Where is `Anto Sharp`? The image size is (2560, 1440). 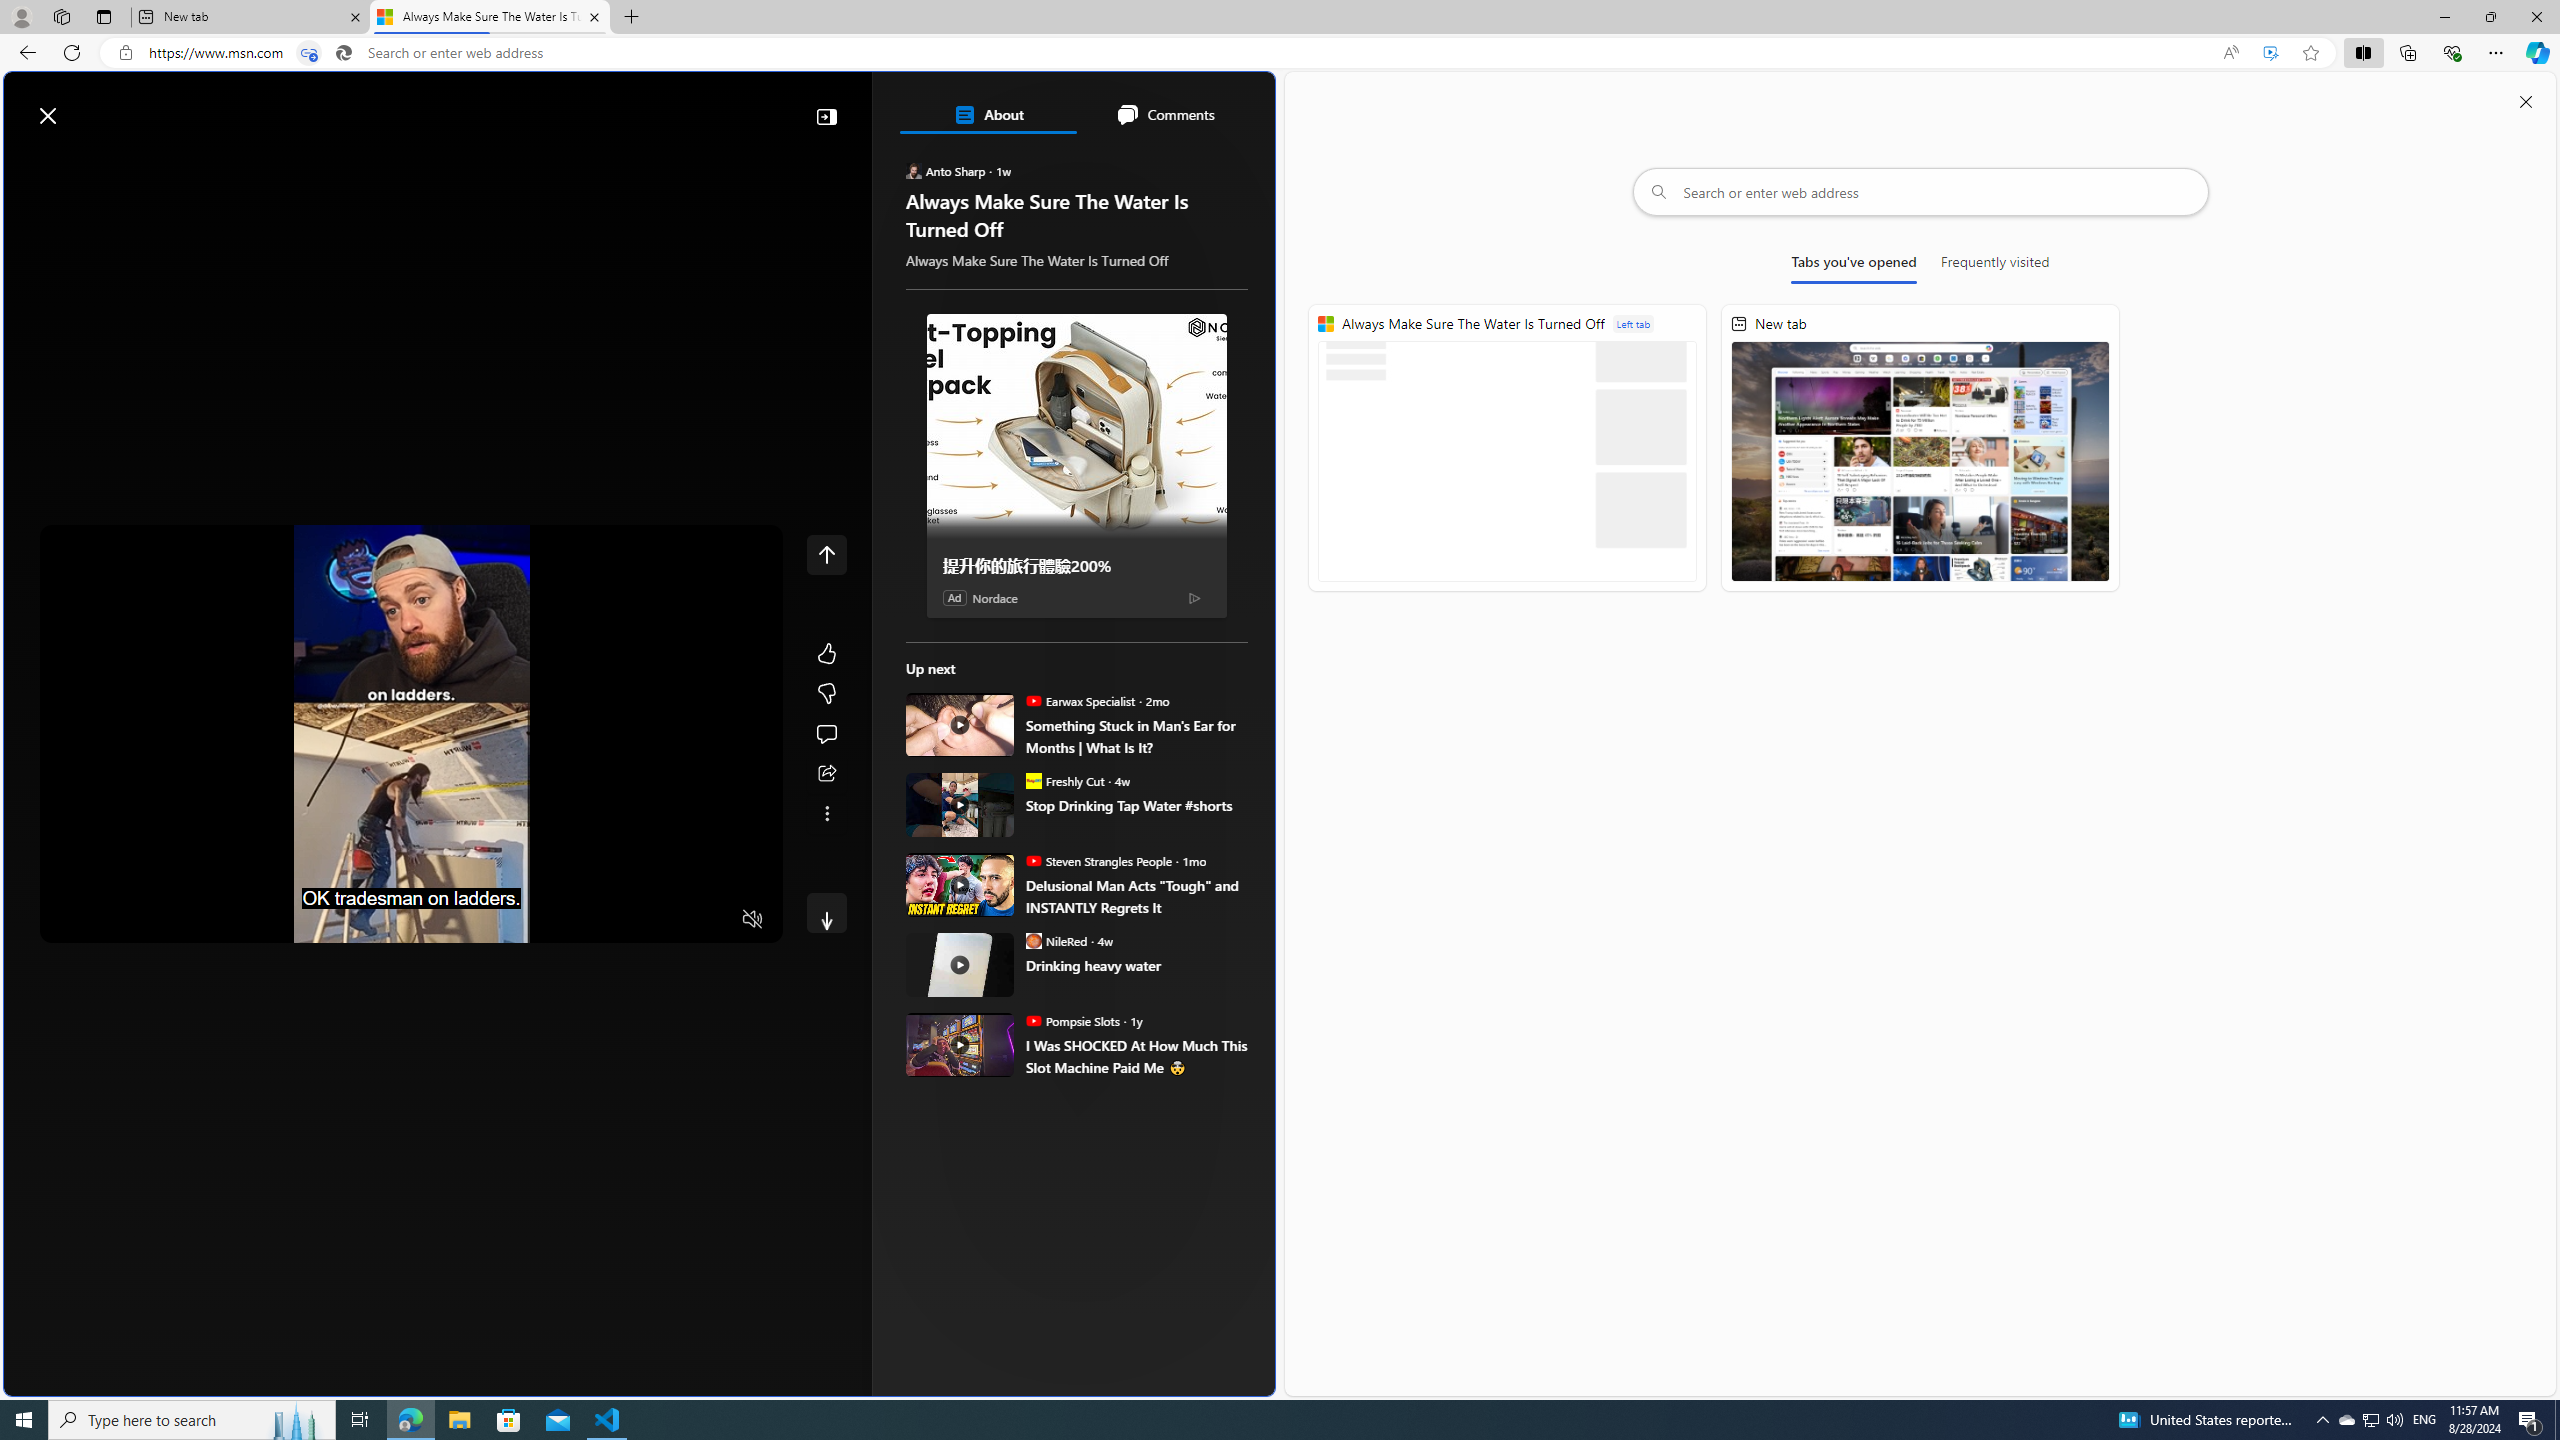 Anto Sharp is located at coordinates (914, 170).